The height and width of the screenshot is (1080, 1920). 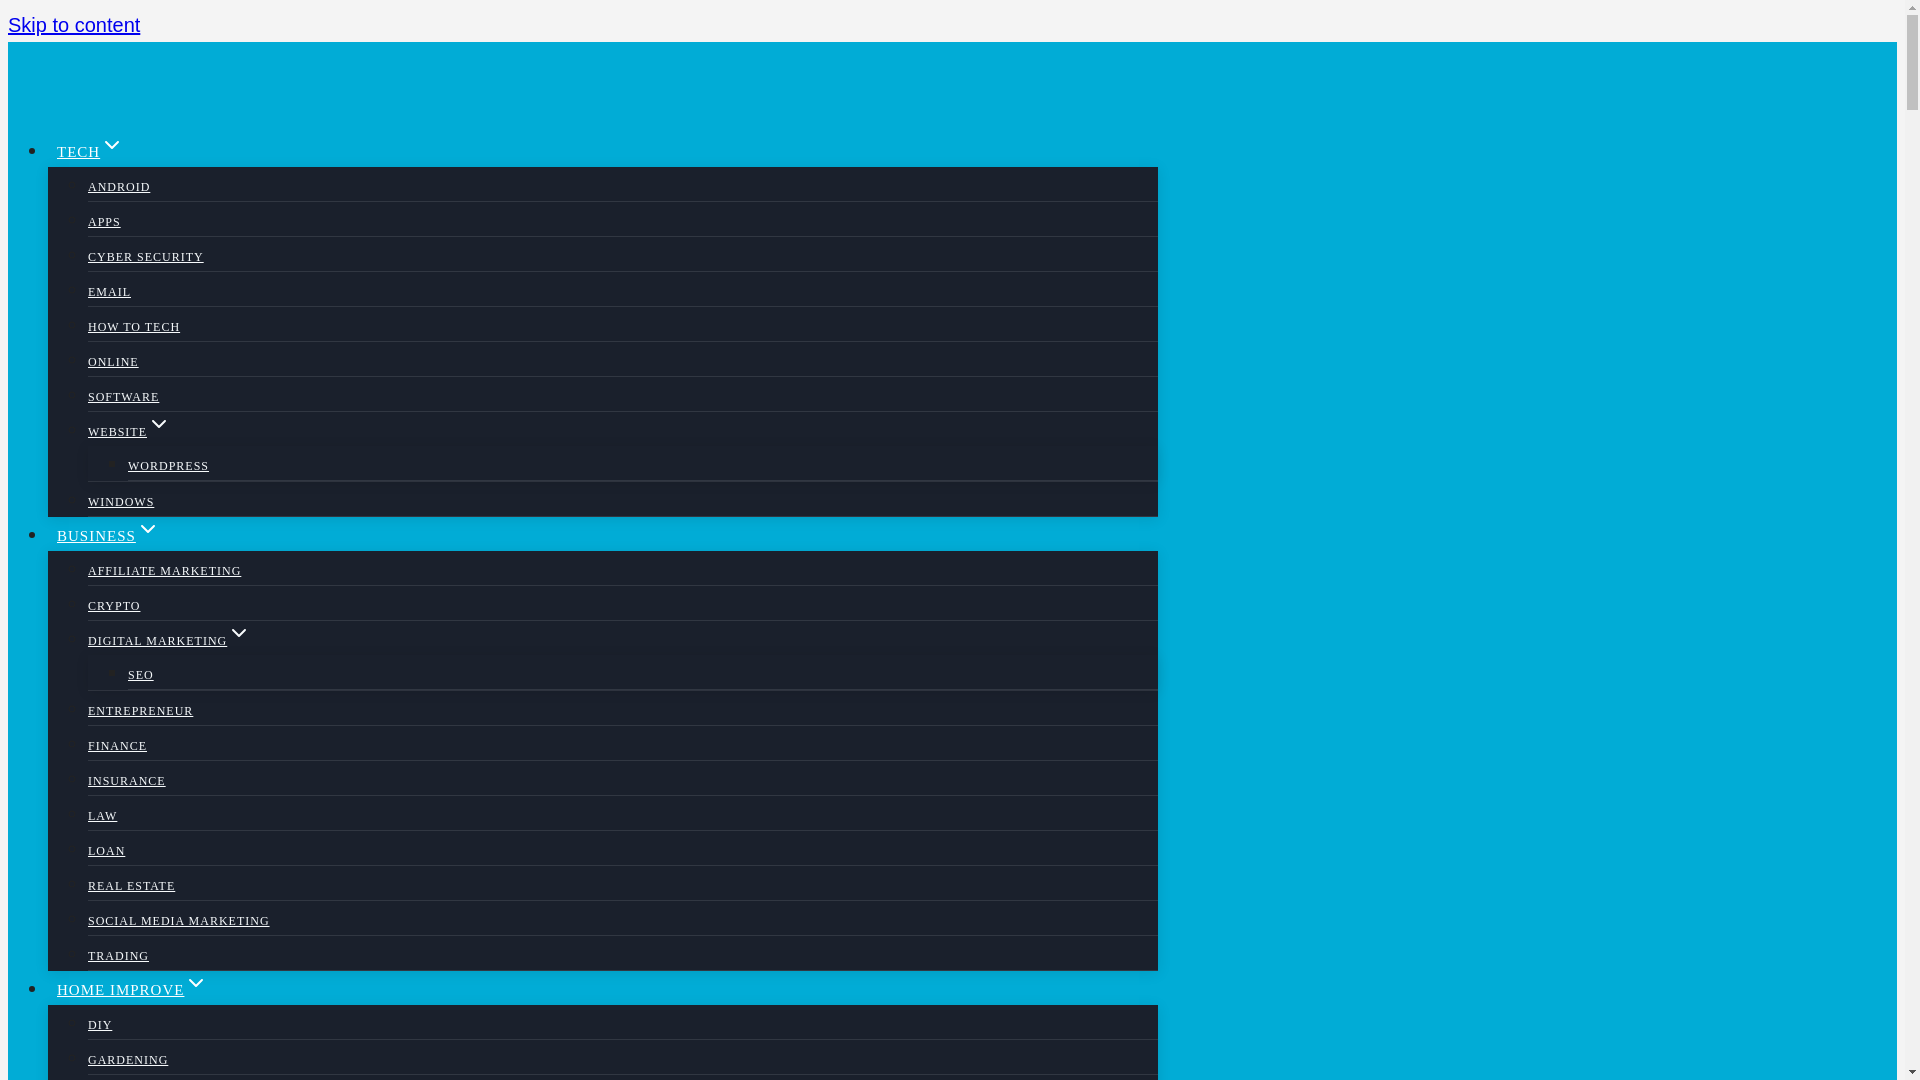 What do you see at coordinates (124, 396) in the screenshot?
I see `SOFTWARE` at bounding box center [124, 396].